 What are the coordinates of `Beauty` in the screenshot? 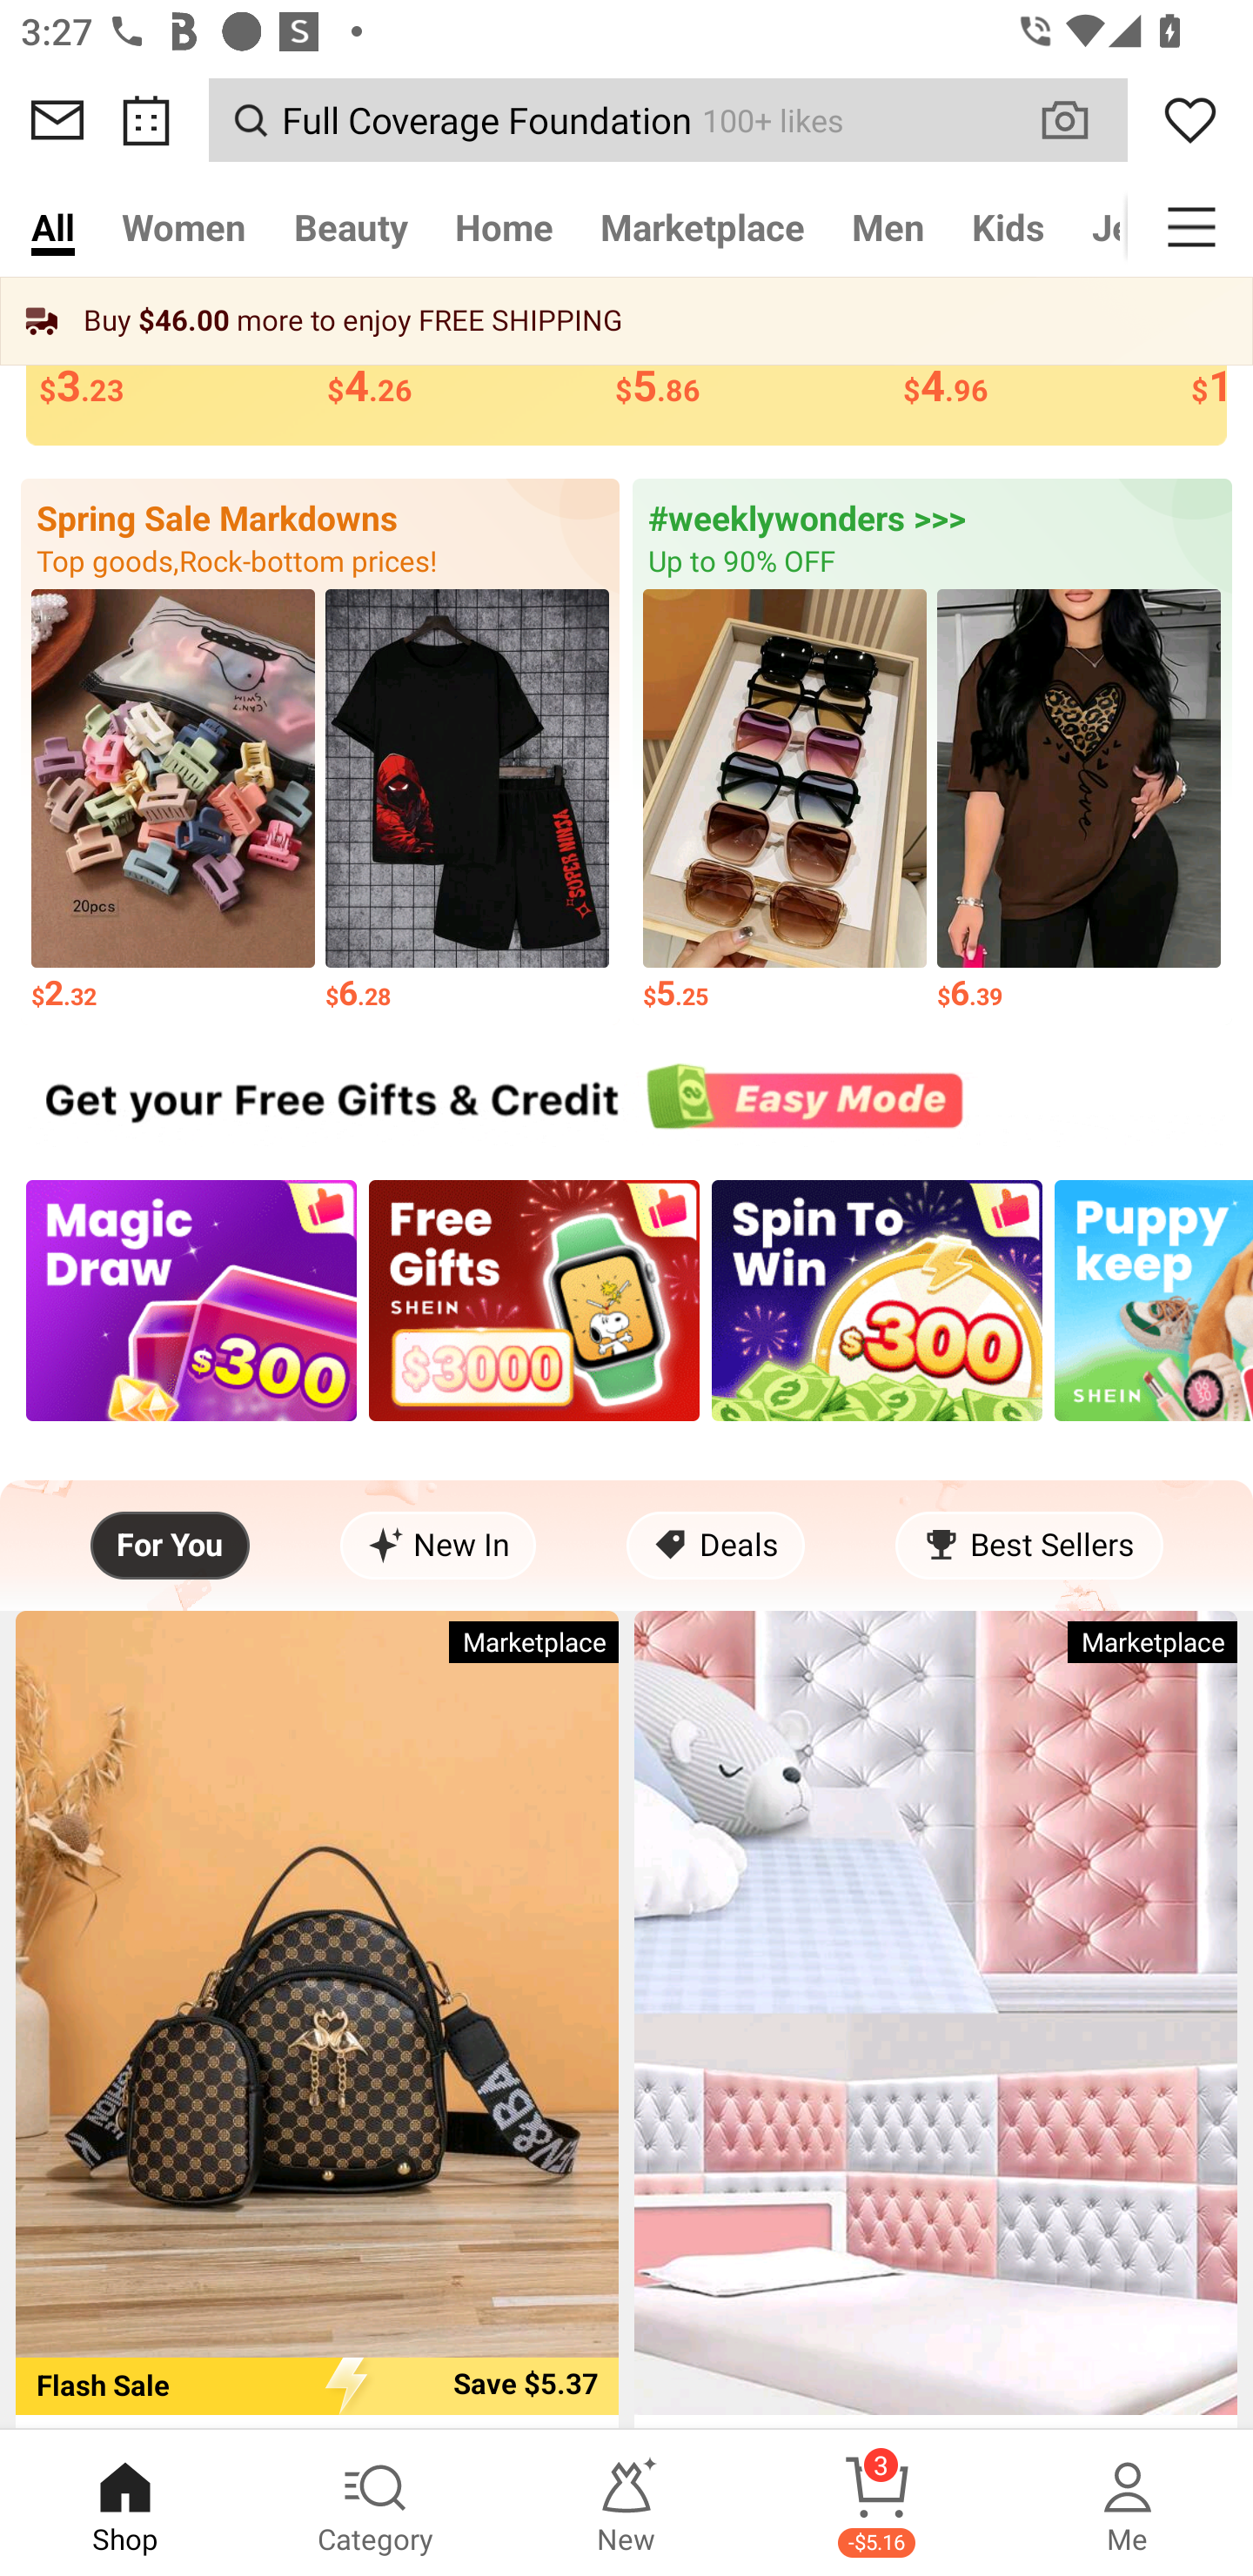 It's located at (351, 226).